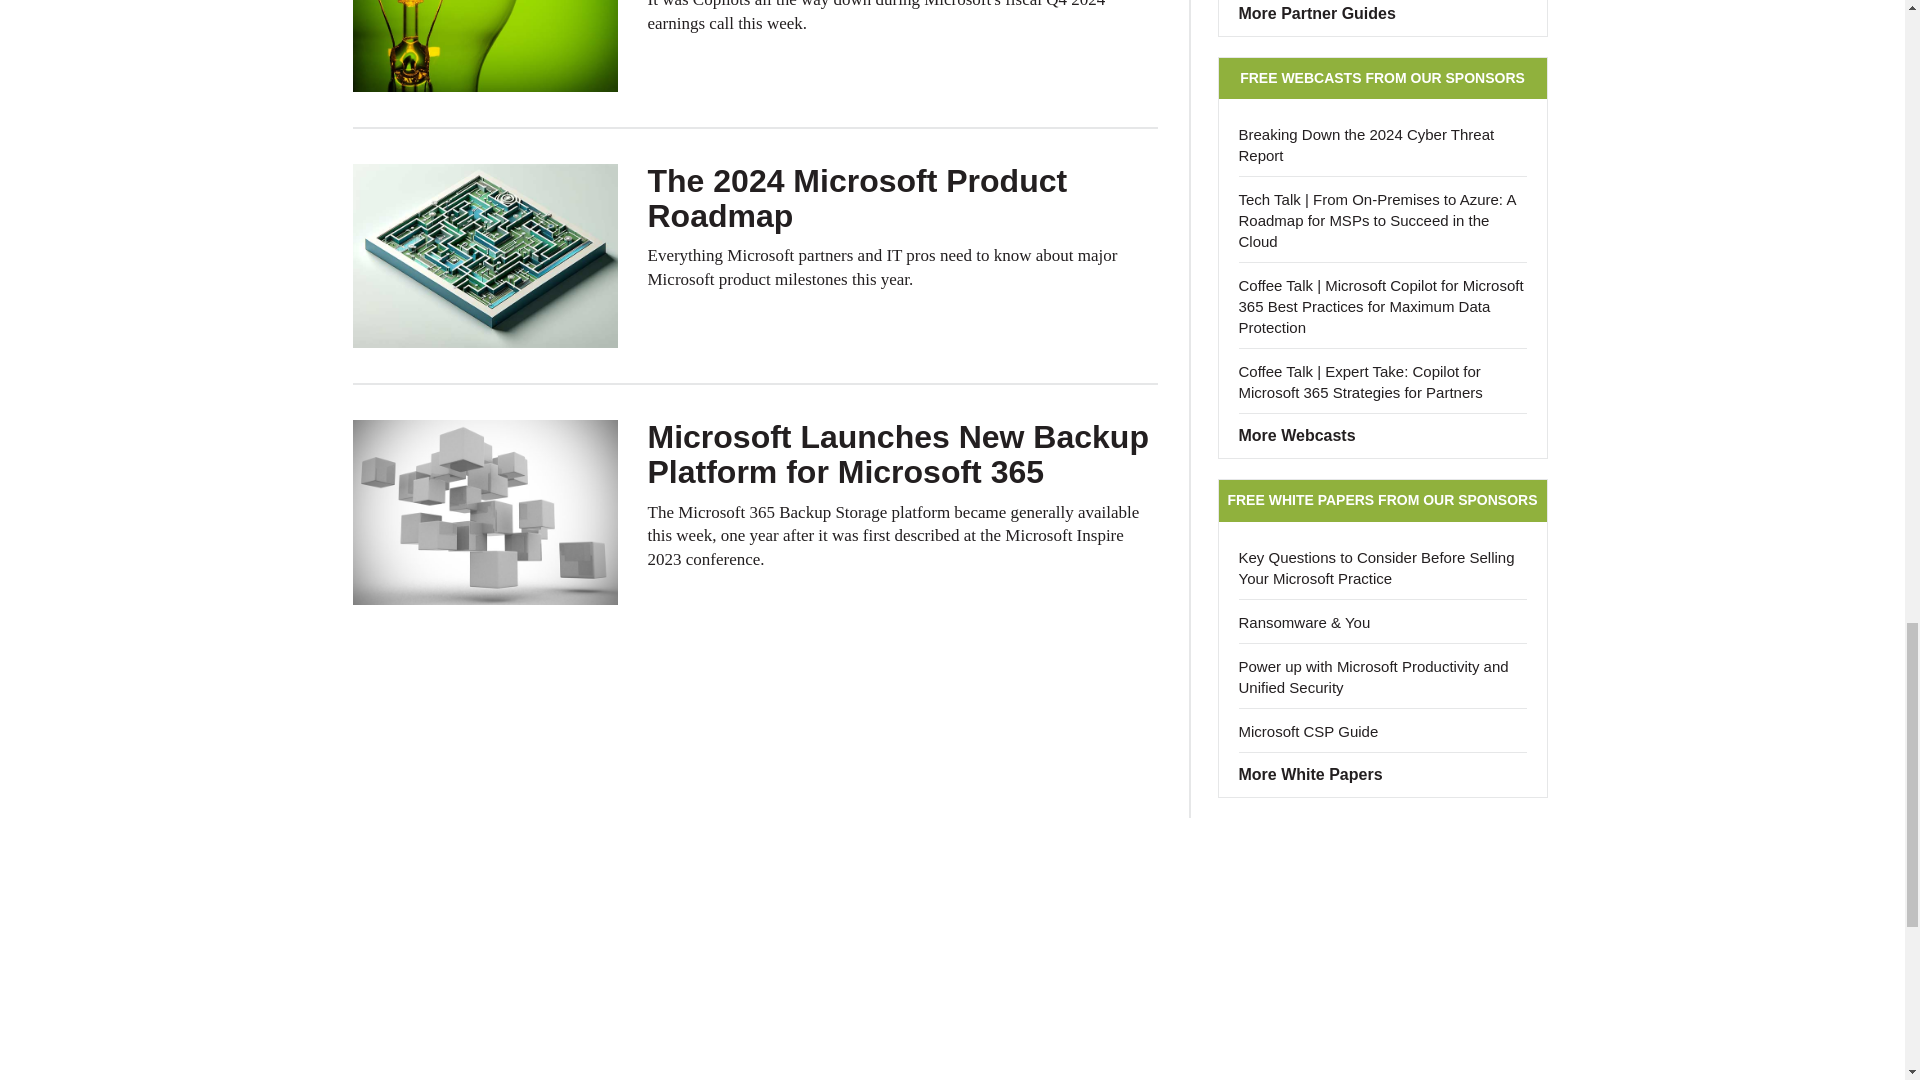 The height and width of the screenshot is (1080, 1920). Describe the element at coordinates (951, 1016) in the screenshot. I see `3rd party ad content` at that location.